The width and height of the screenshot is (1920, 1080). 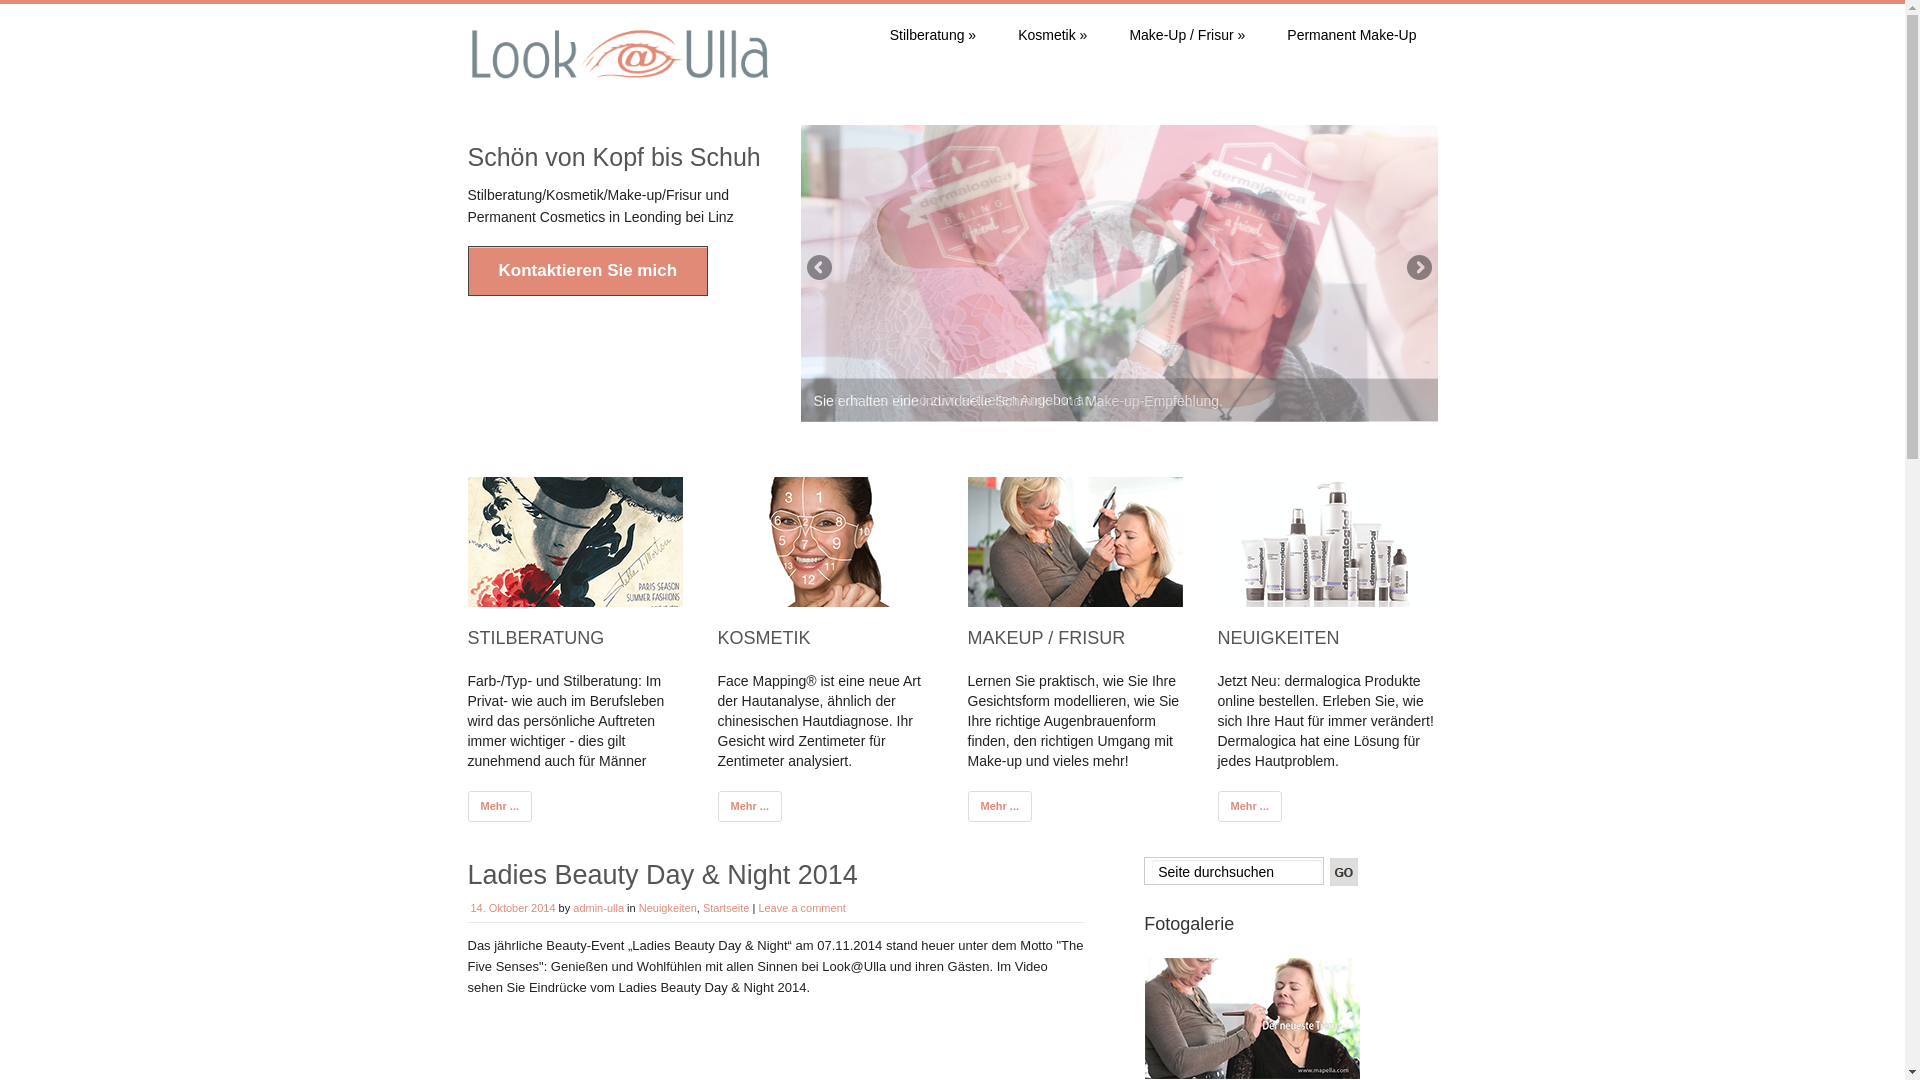 What do you see at coordinates (821, 268) in the screenshot?
I see `Previous` at bounding box center [821, 268].